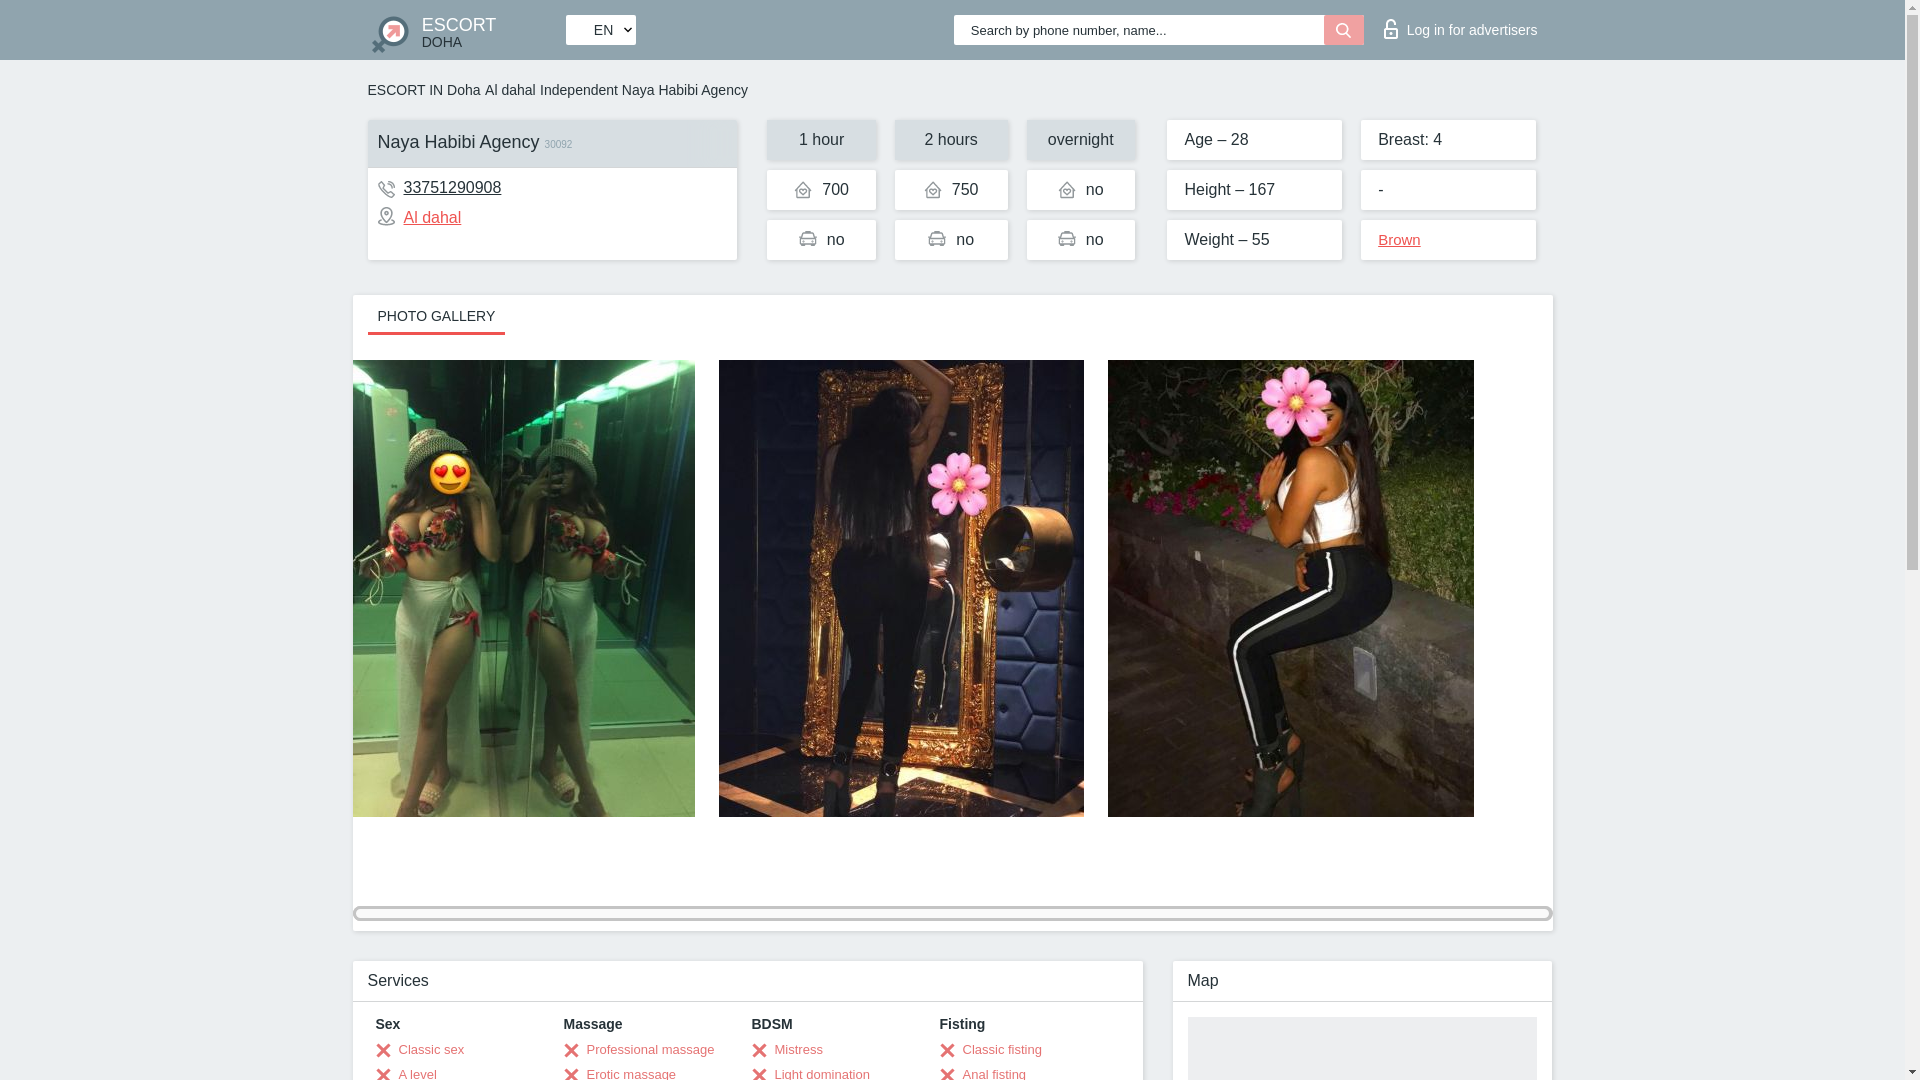 This screenshot has height=1080, width=1920. I want to click on Log in for advertisers, so click(1460, 24).